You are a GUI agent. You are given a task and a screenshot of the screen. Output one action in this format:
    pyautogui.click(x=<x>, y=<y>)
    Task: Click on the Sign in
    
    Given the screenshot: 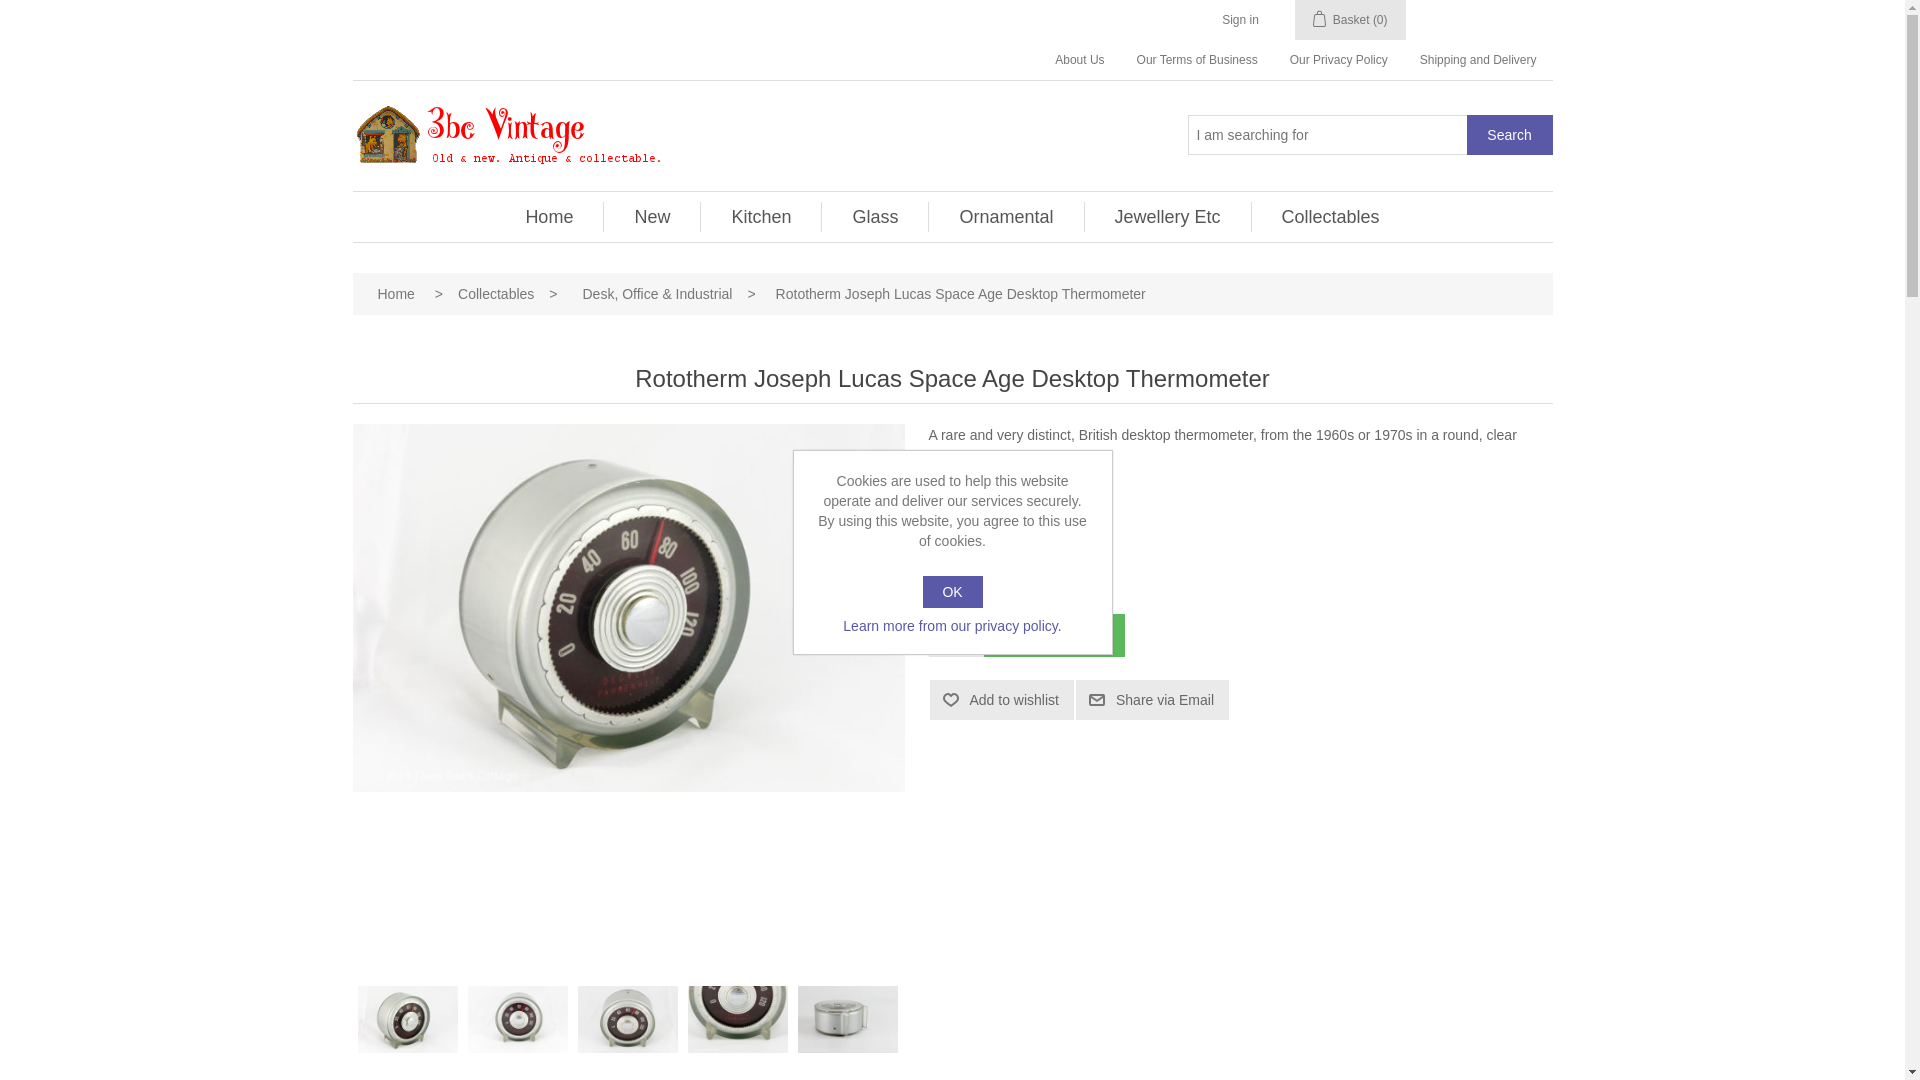 What is the action you would take?
    pyautogui.click(x=1240, y=20)
    